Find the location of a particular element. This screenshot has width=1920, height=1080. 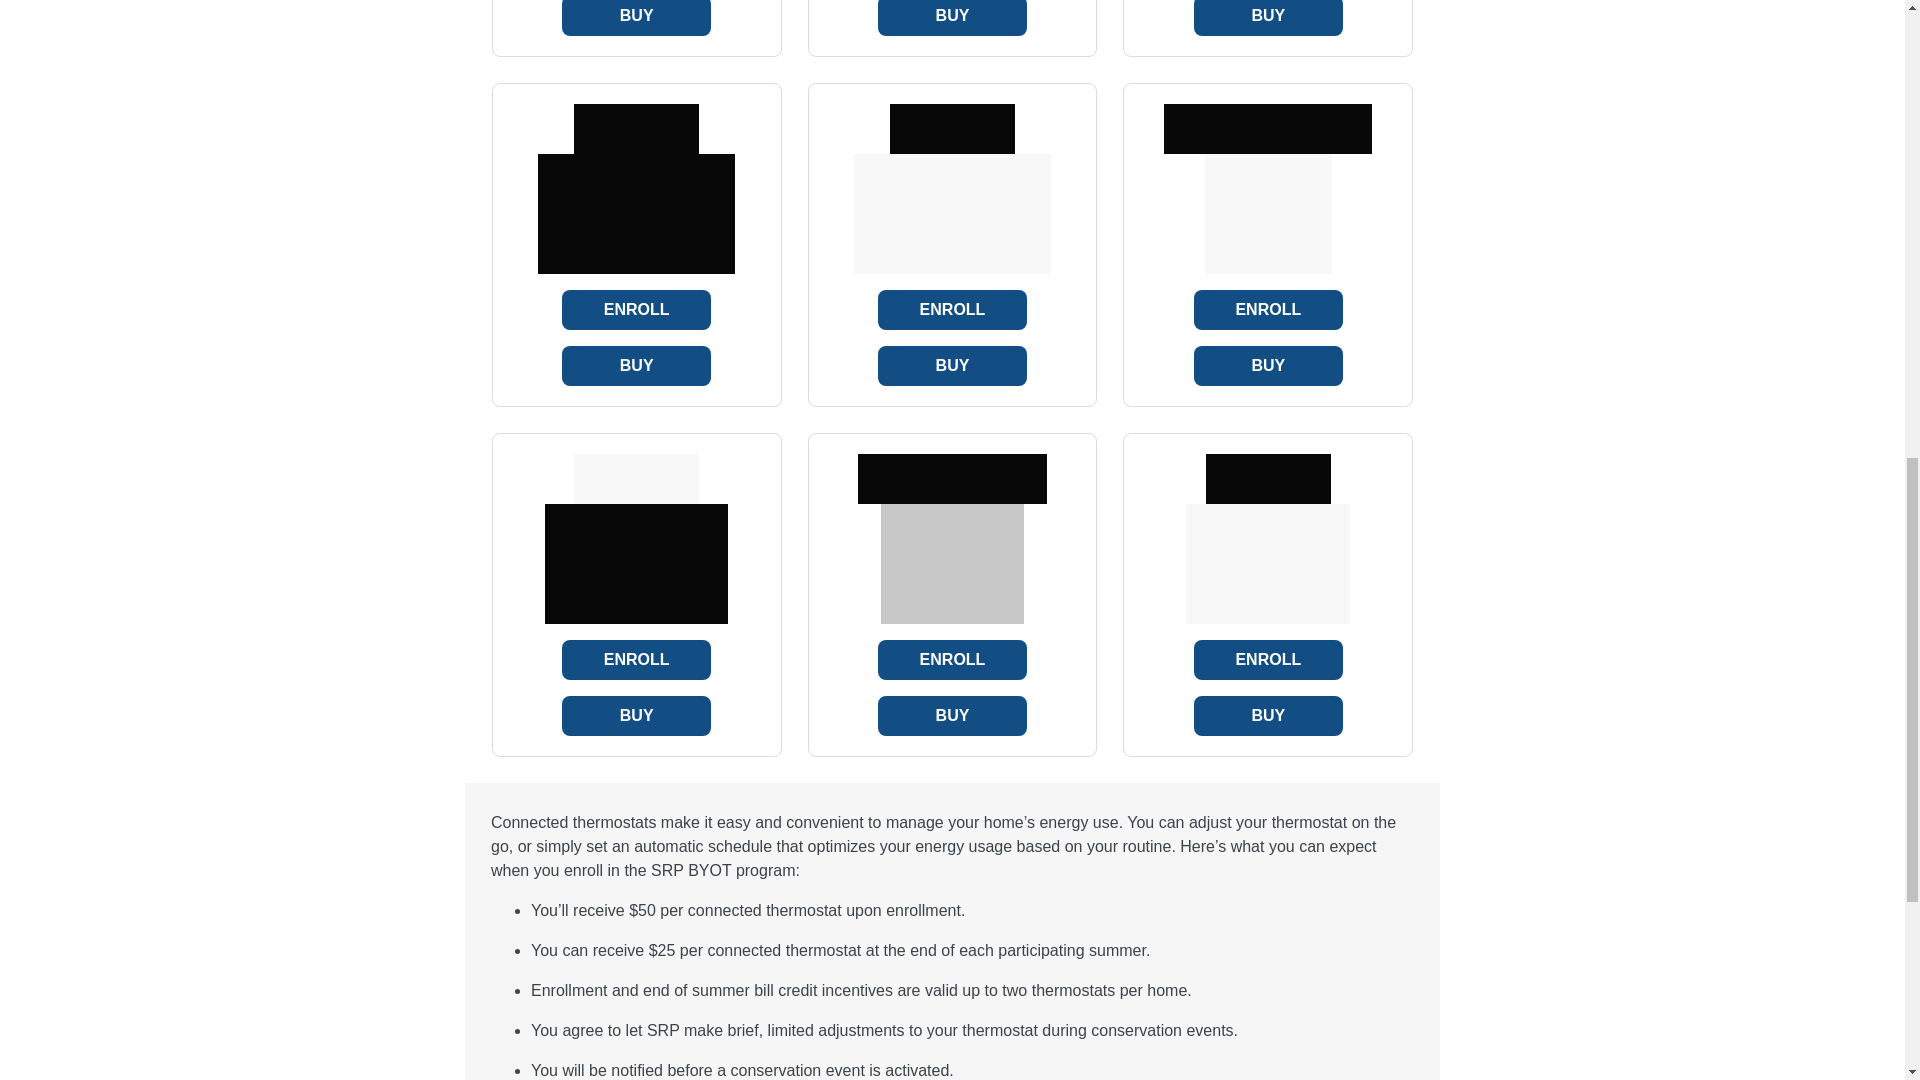

ENROLL is located at coordinates (636, 310).